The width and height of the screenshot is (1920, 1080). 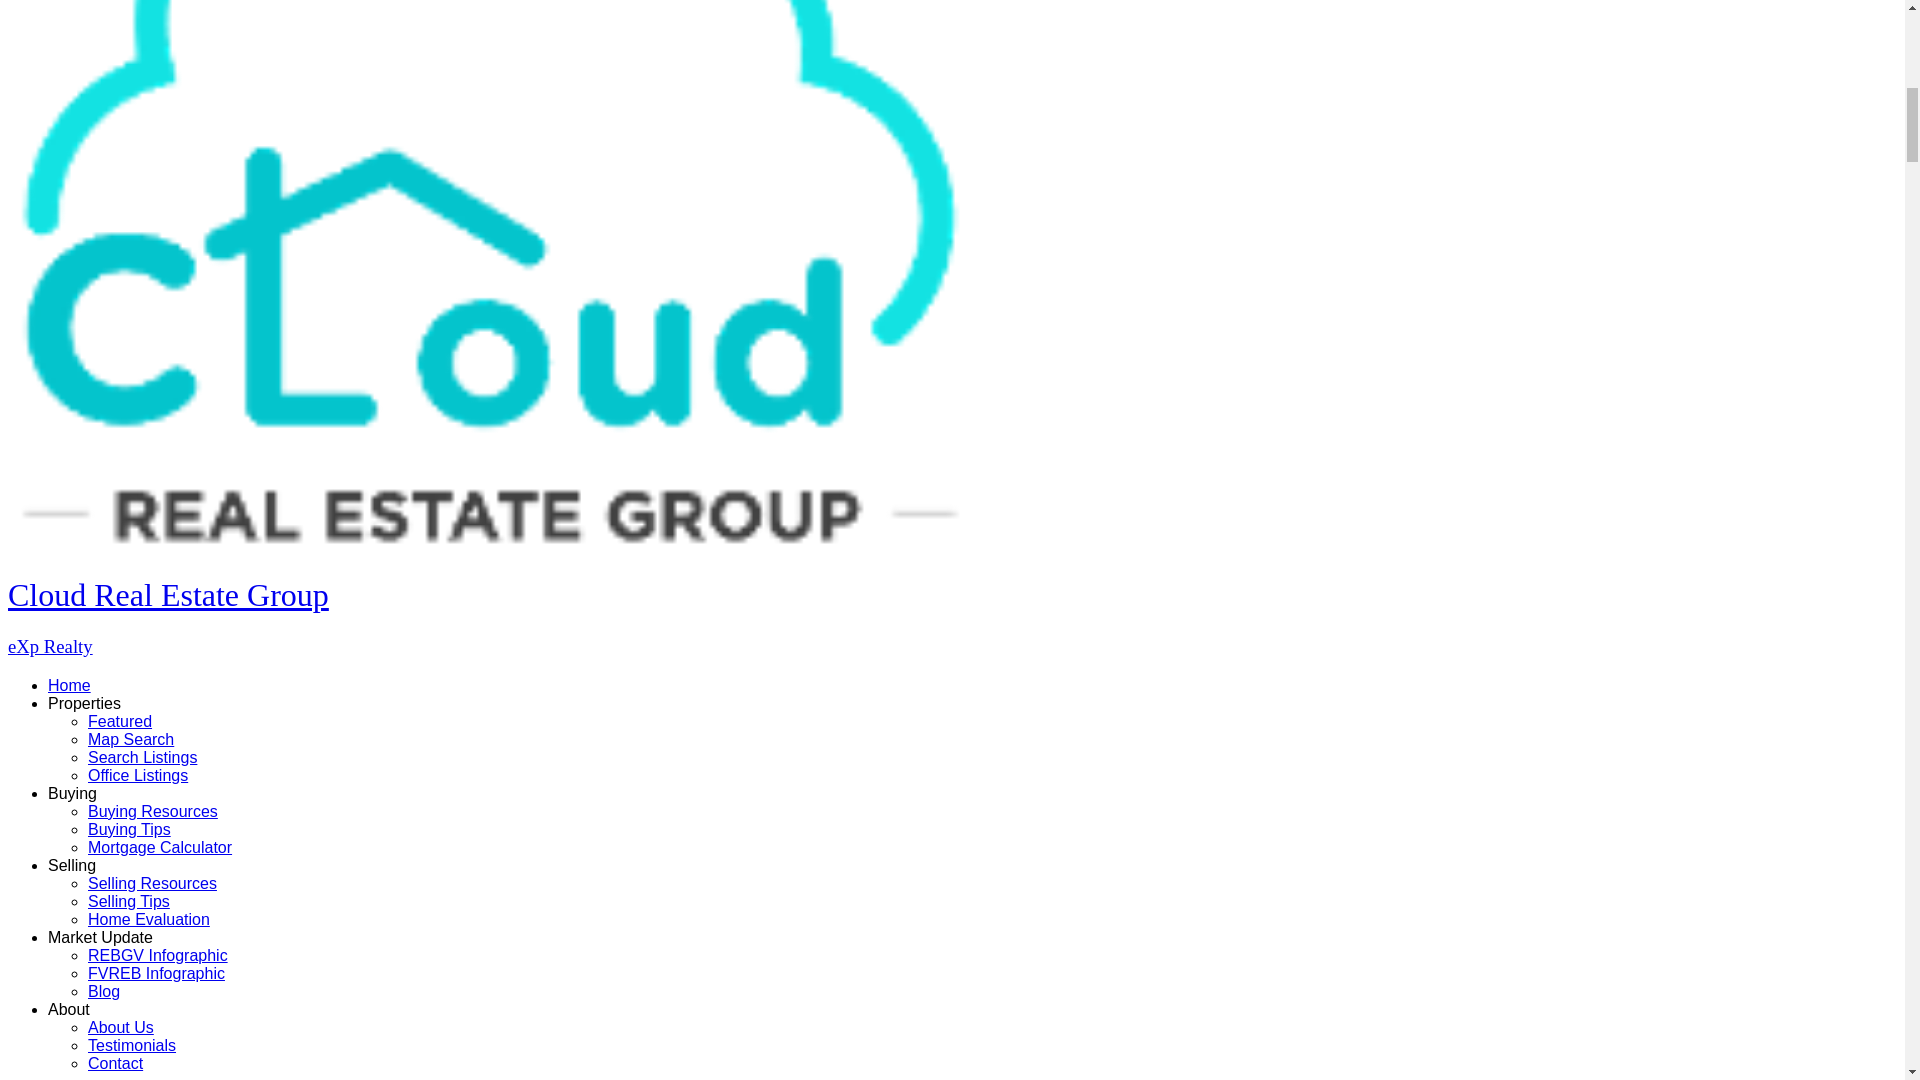 I want to click on Selling Resources, so click(x=152, y=883).